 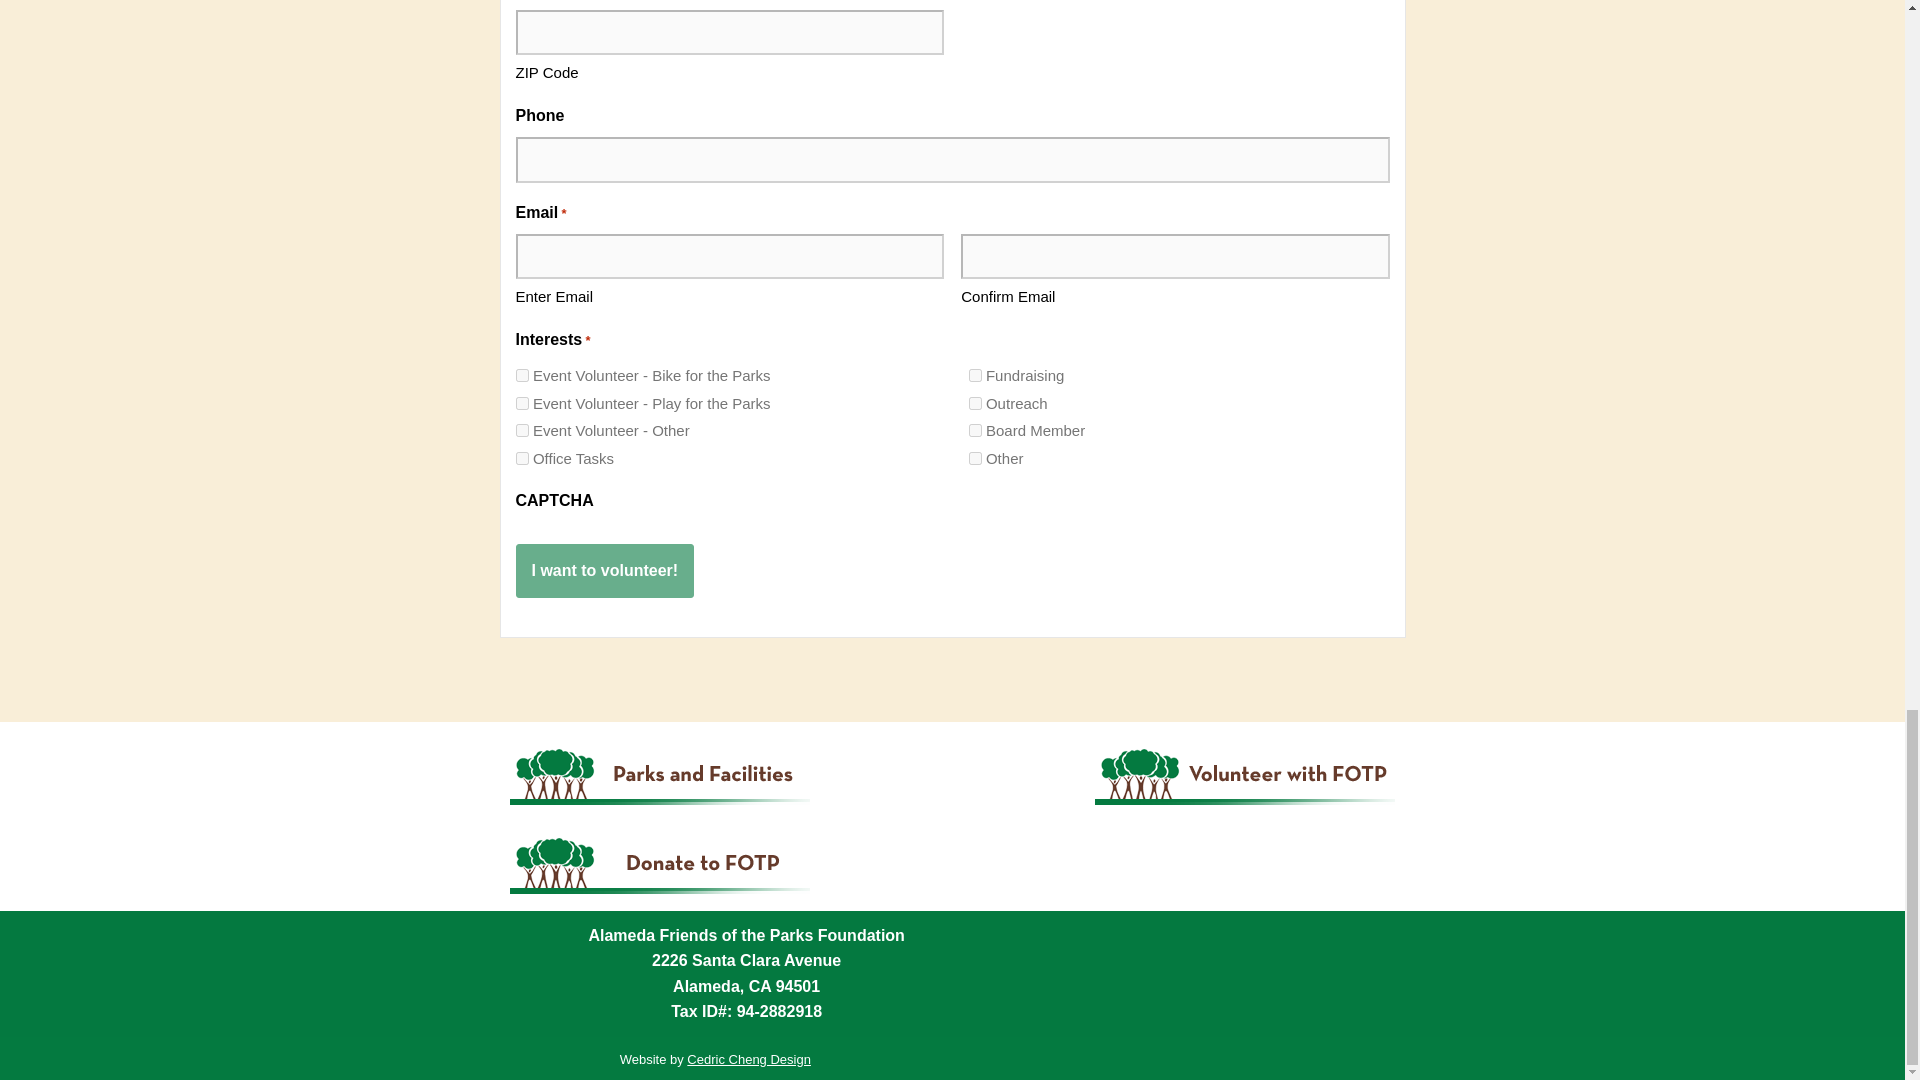 What do you see at coordinates (974, 430) in the screenshot?
I see `Board Member` at bounding box center [974, 430].